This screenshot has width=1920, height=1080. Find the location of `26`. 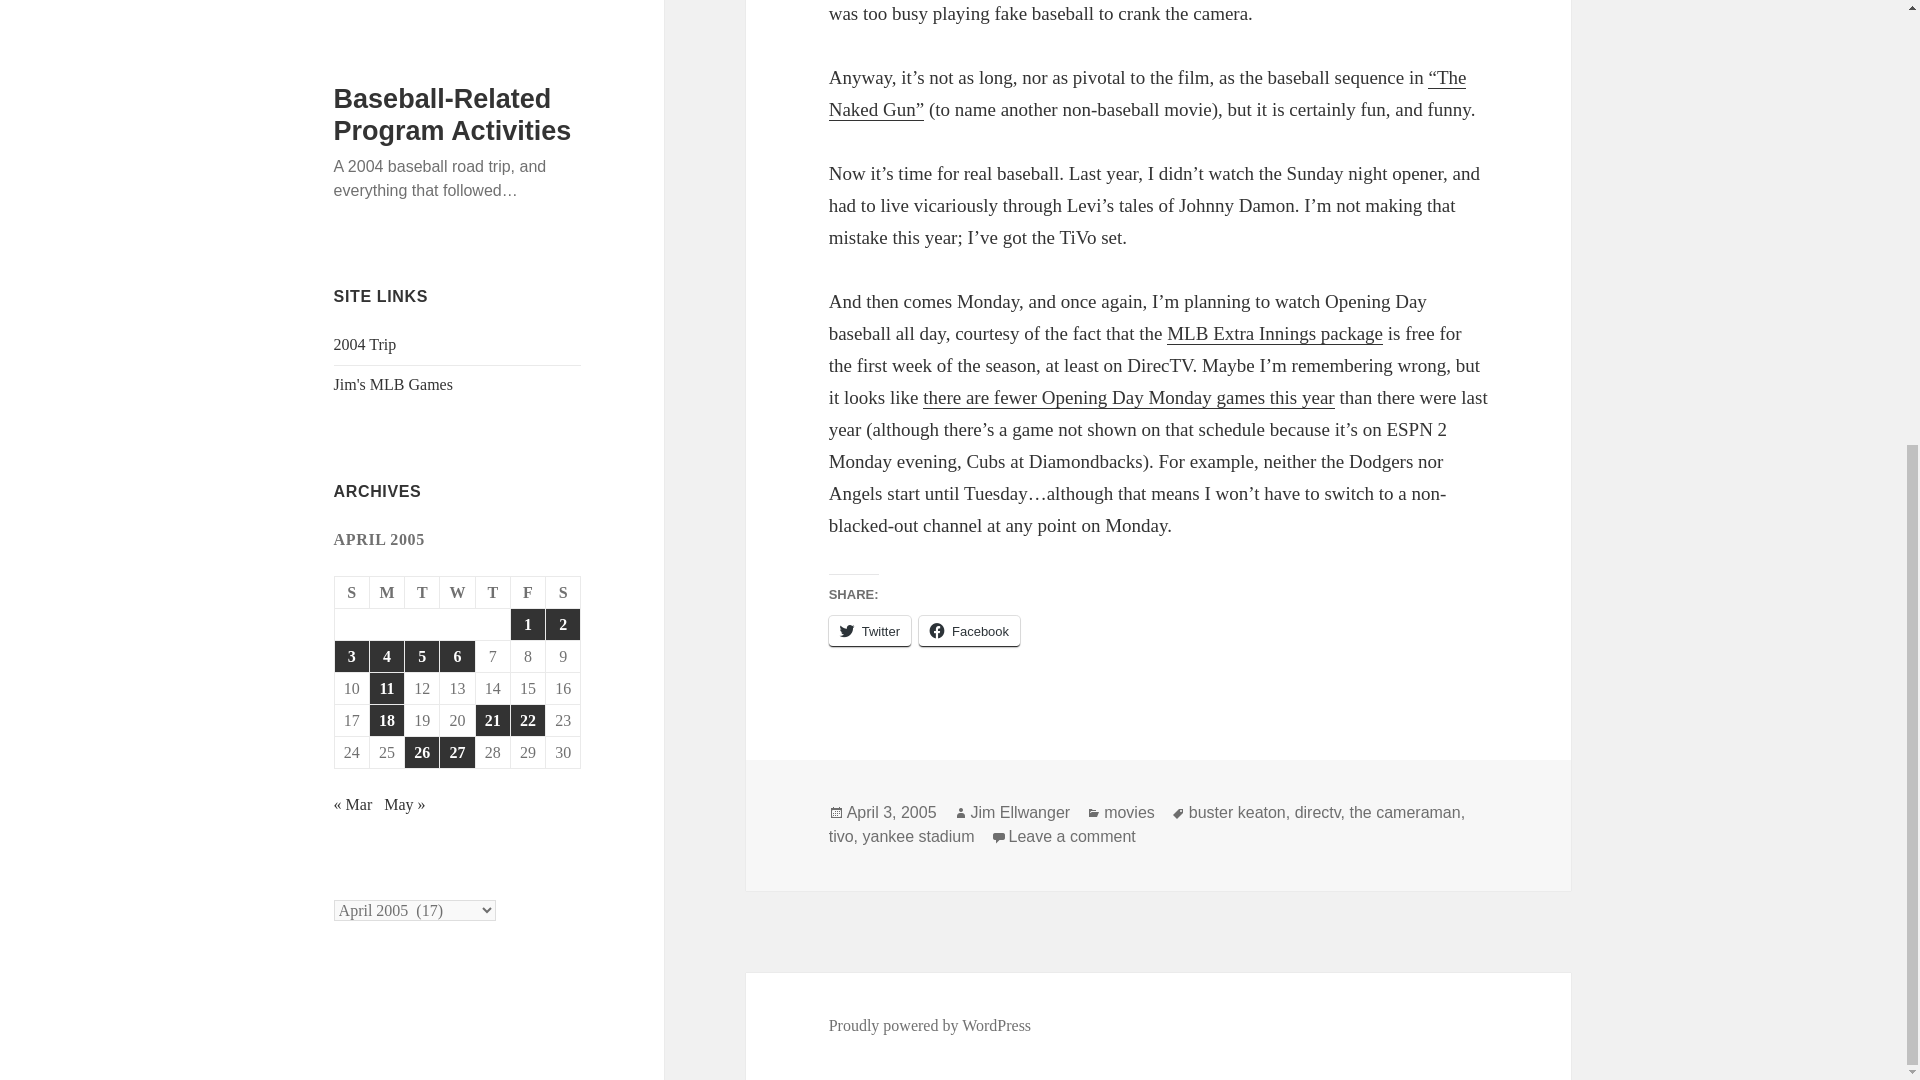

26 is located at coordinates (969, 630).